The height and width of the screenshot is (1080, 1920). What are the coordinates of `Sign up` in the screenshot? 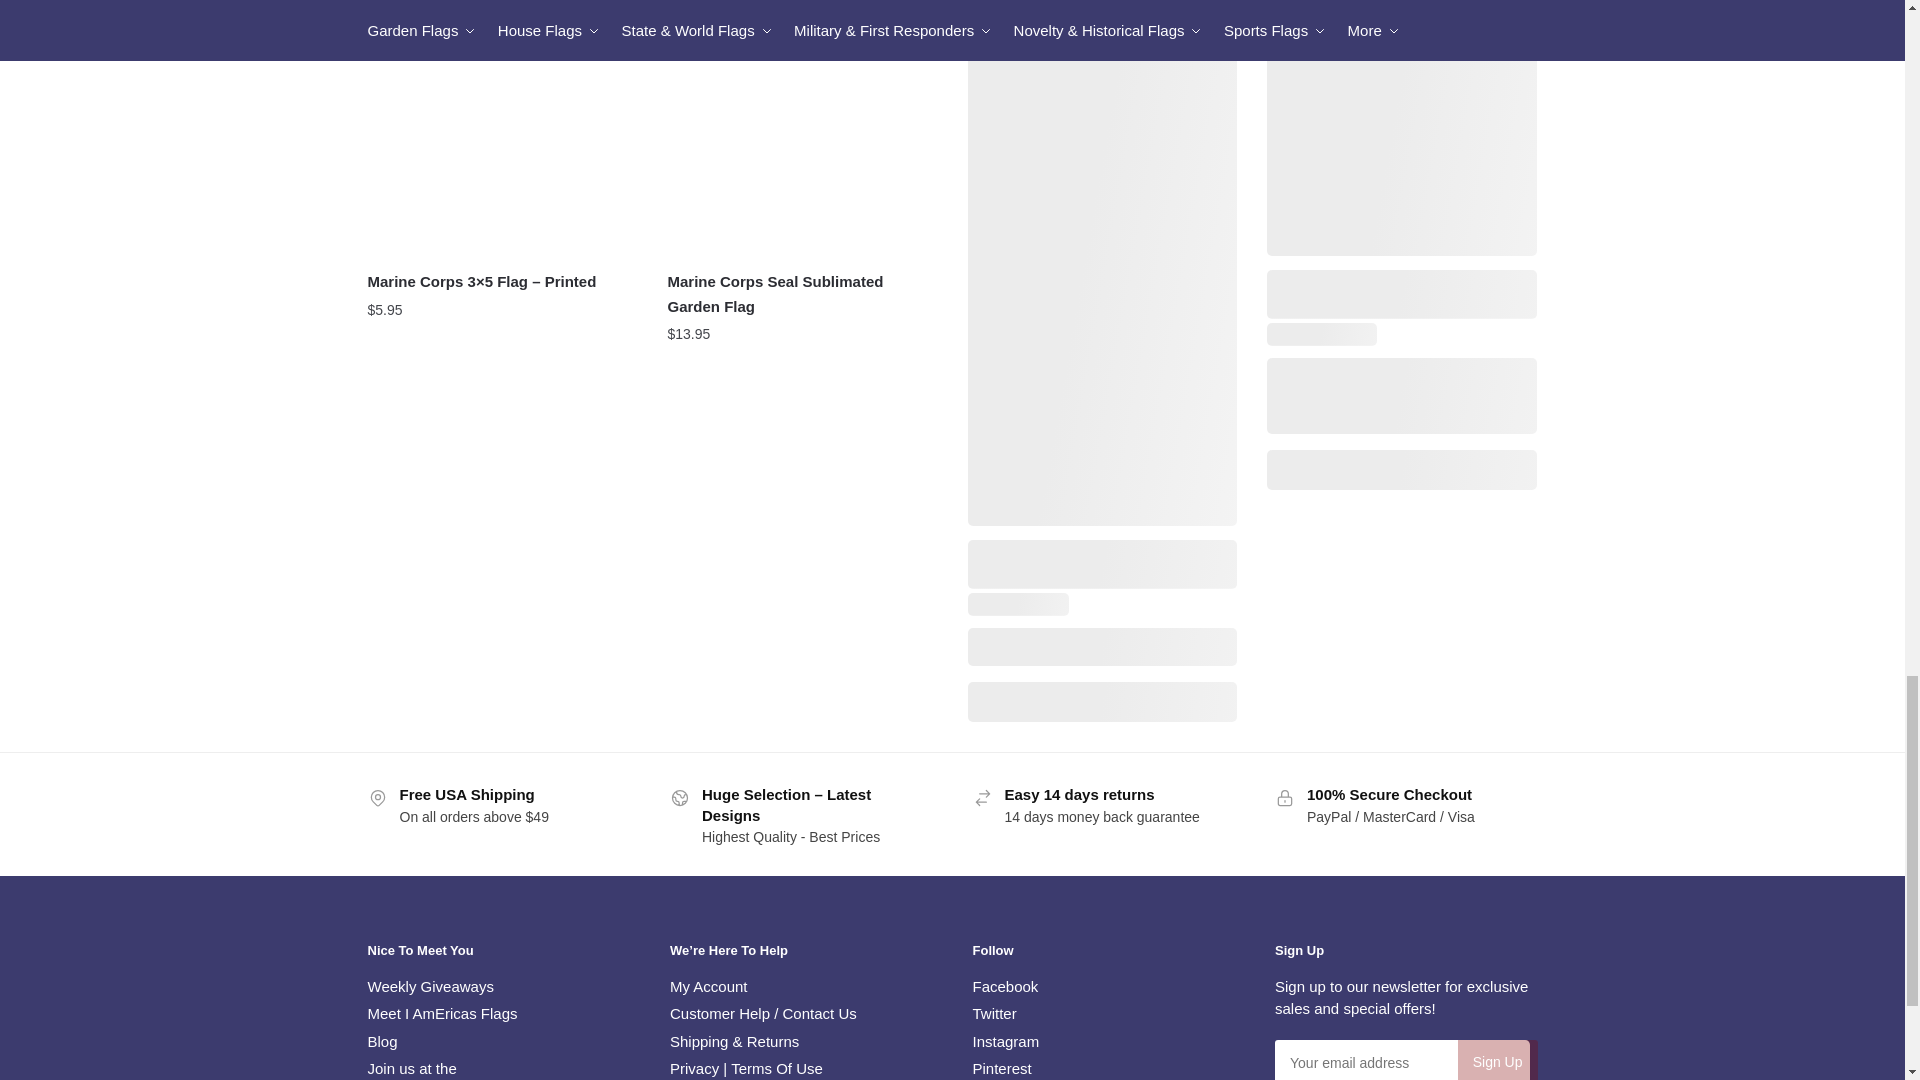 It's located at (1497, 1060).